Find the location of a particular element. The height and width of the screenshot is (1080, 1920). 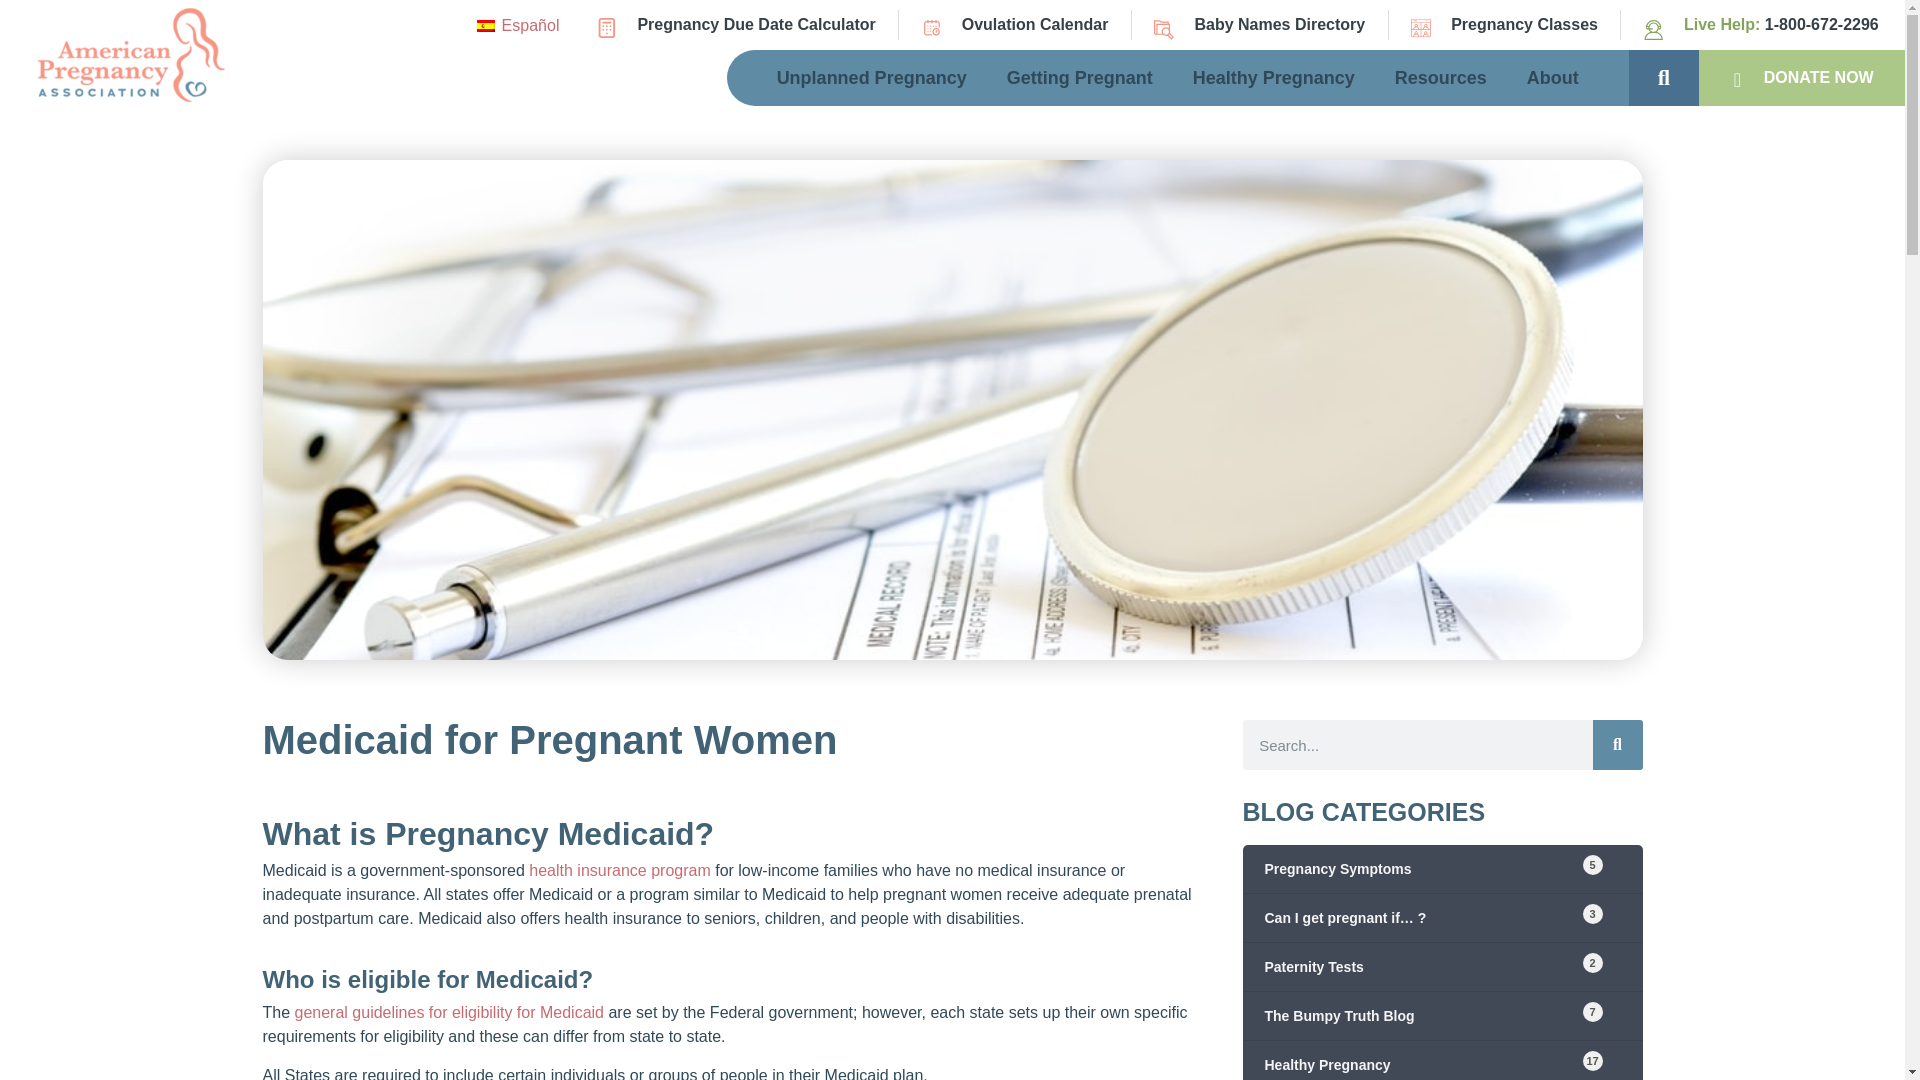

Getting Pregnant is located at coordinates (1080, 77).